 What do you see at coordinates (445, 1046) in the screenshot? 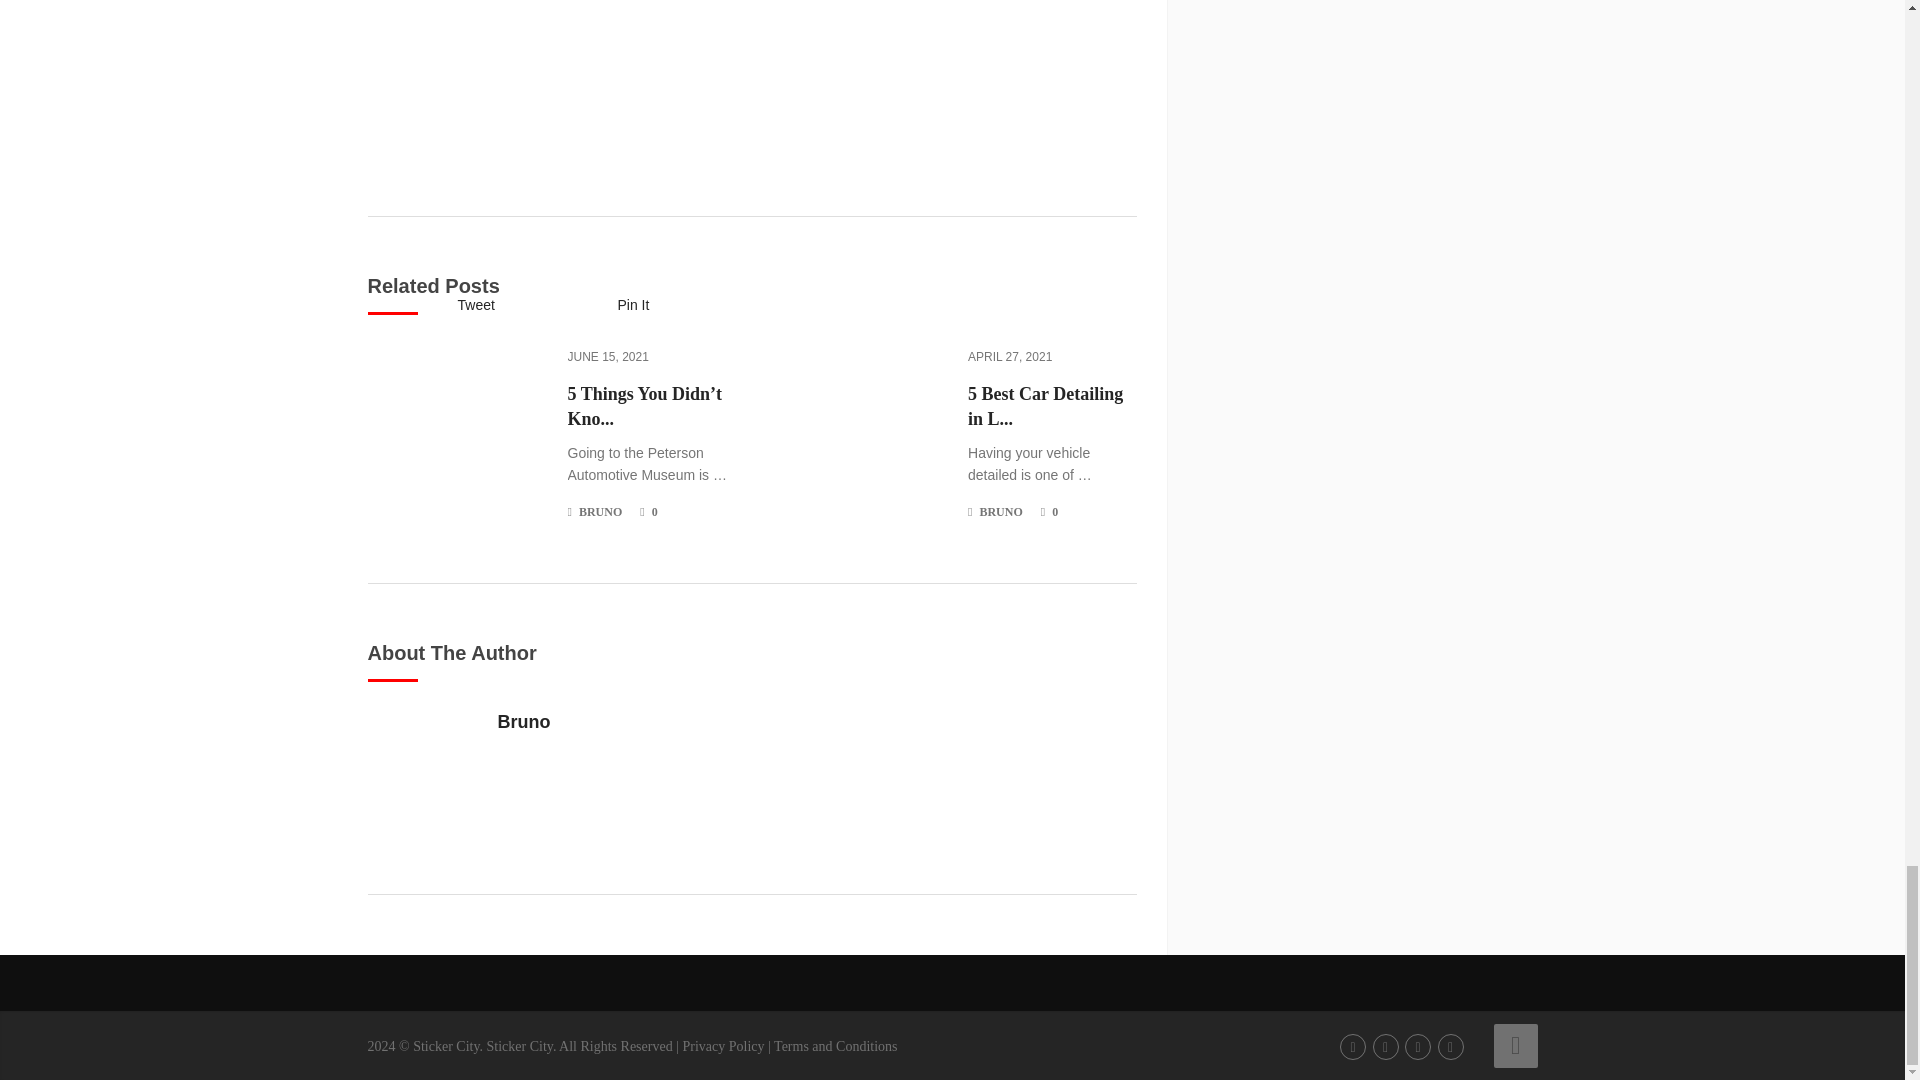
I see `Clear Bra Installation in Los Angeles` at bounding box center [445, 1046].